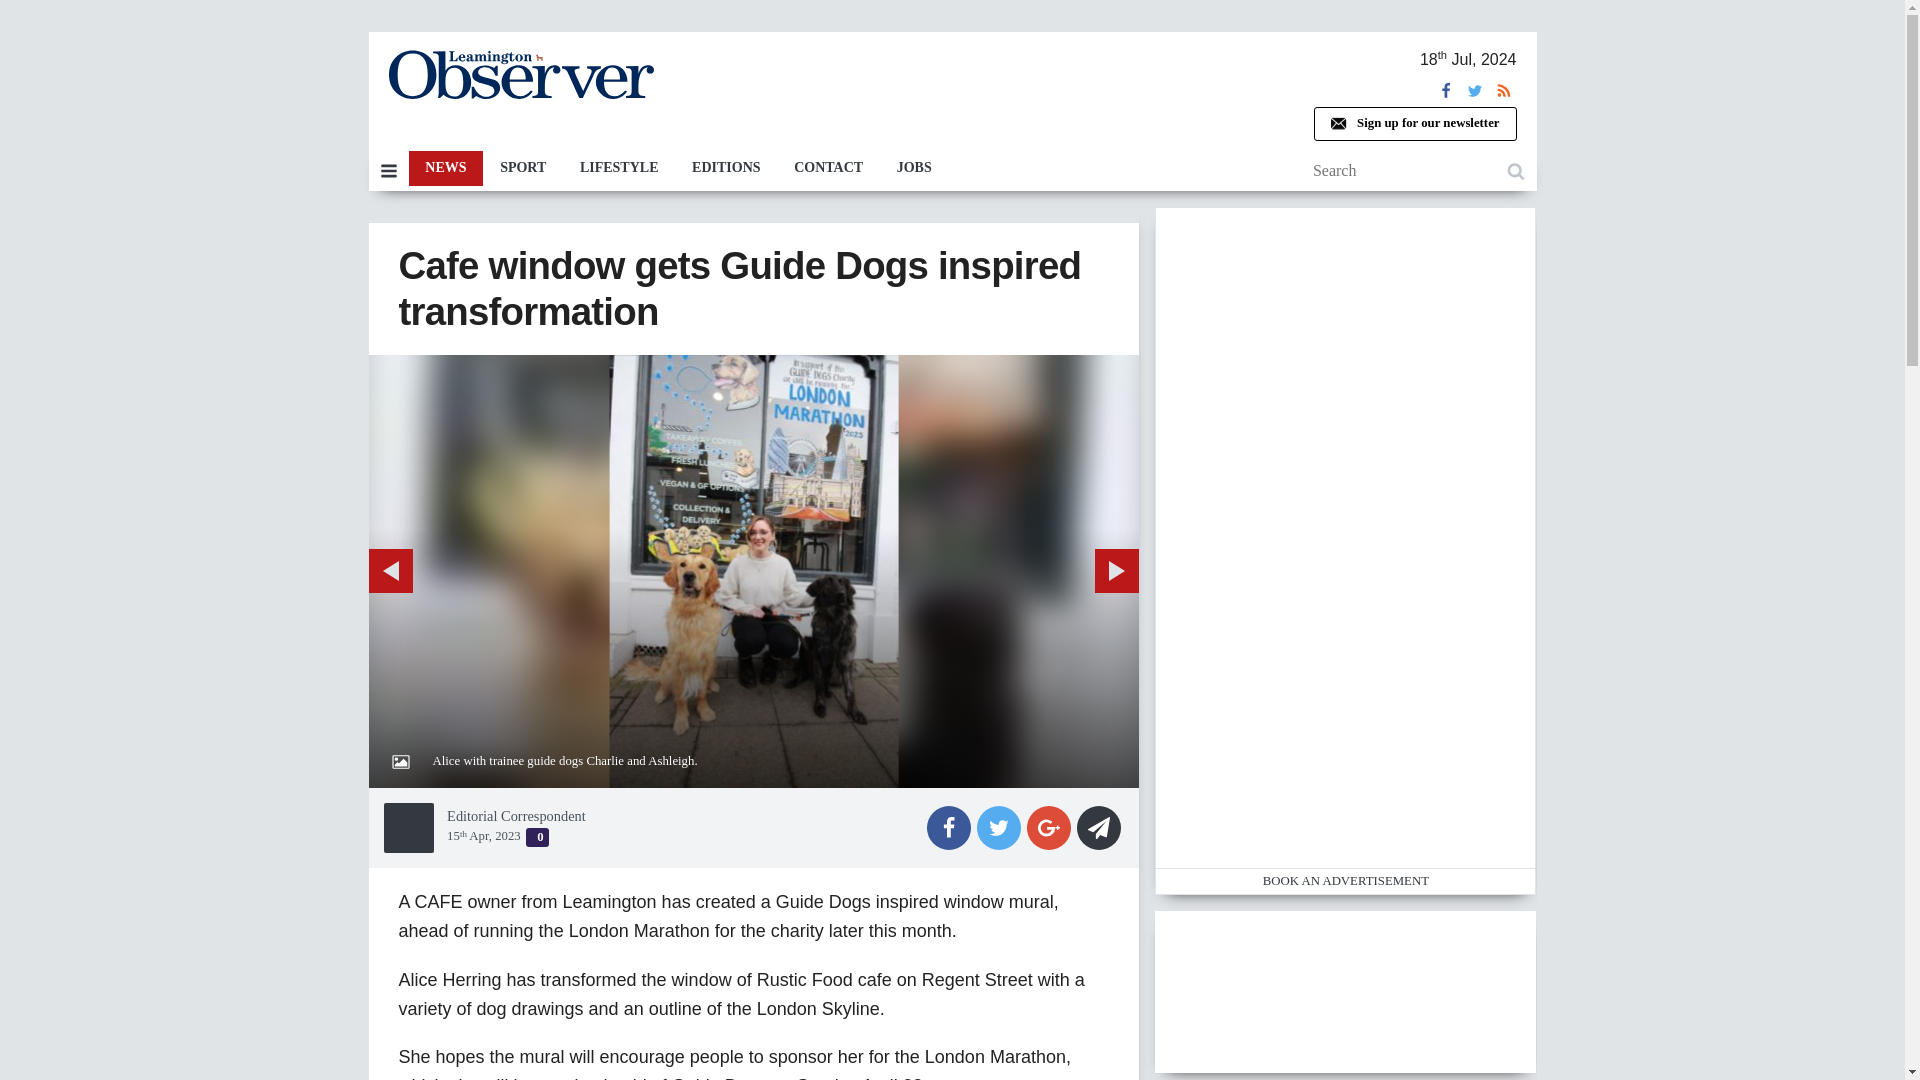  What do you see at coordinates (914, 168) in the screenshot?
I see `JOBS` at bounding box center [914, 168].